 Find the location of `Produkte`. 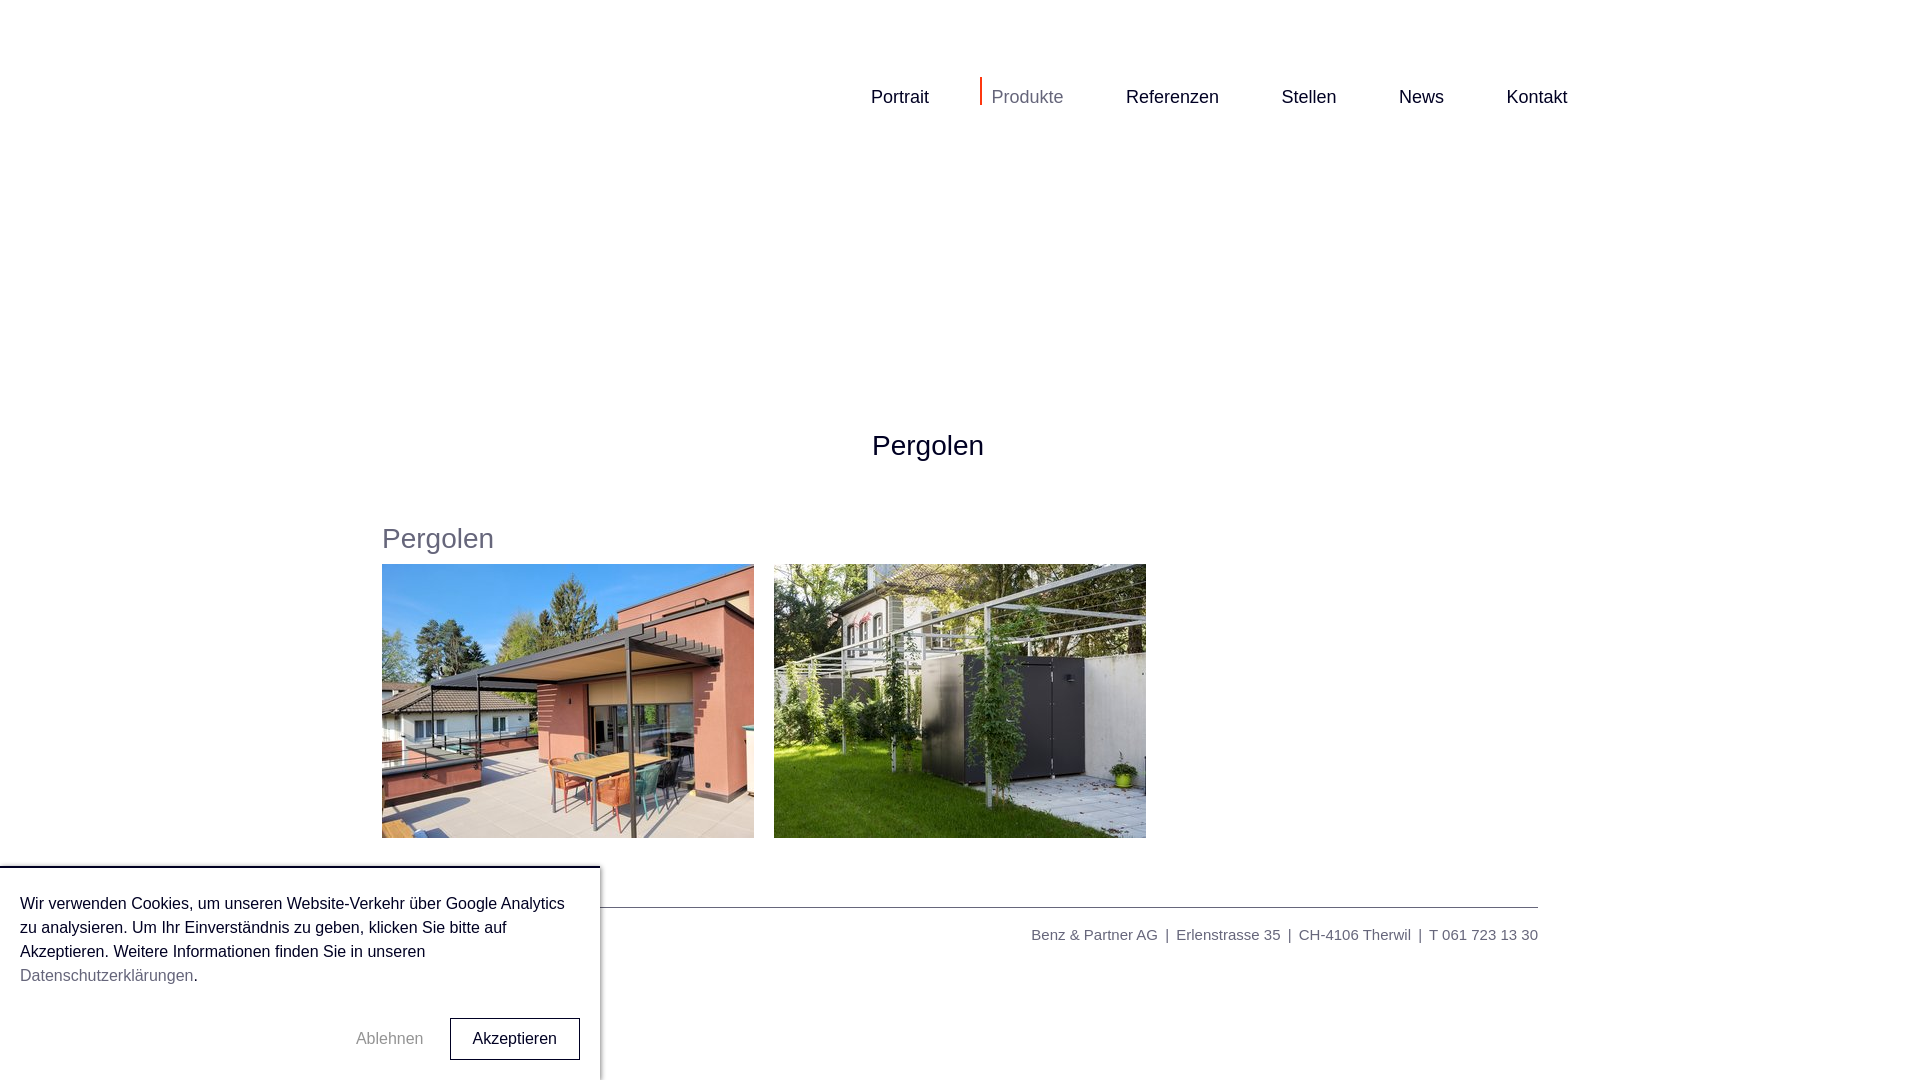

Produkte is located at coordinates (1027, 98).